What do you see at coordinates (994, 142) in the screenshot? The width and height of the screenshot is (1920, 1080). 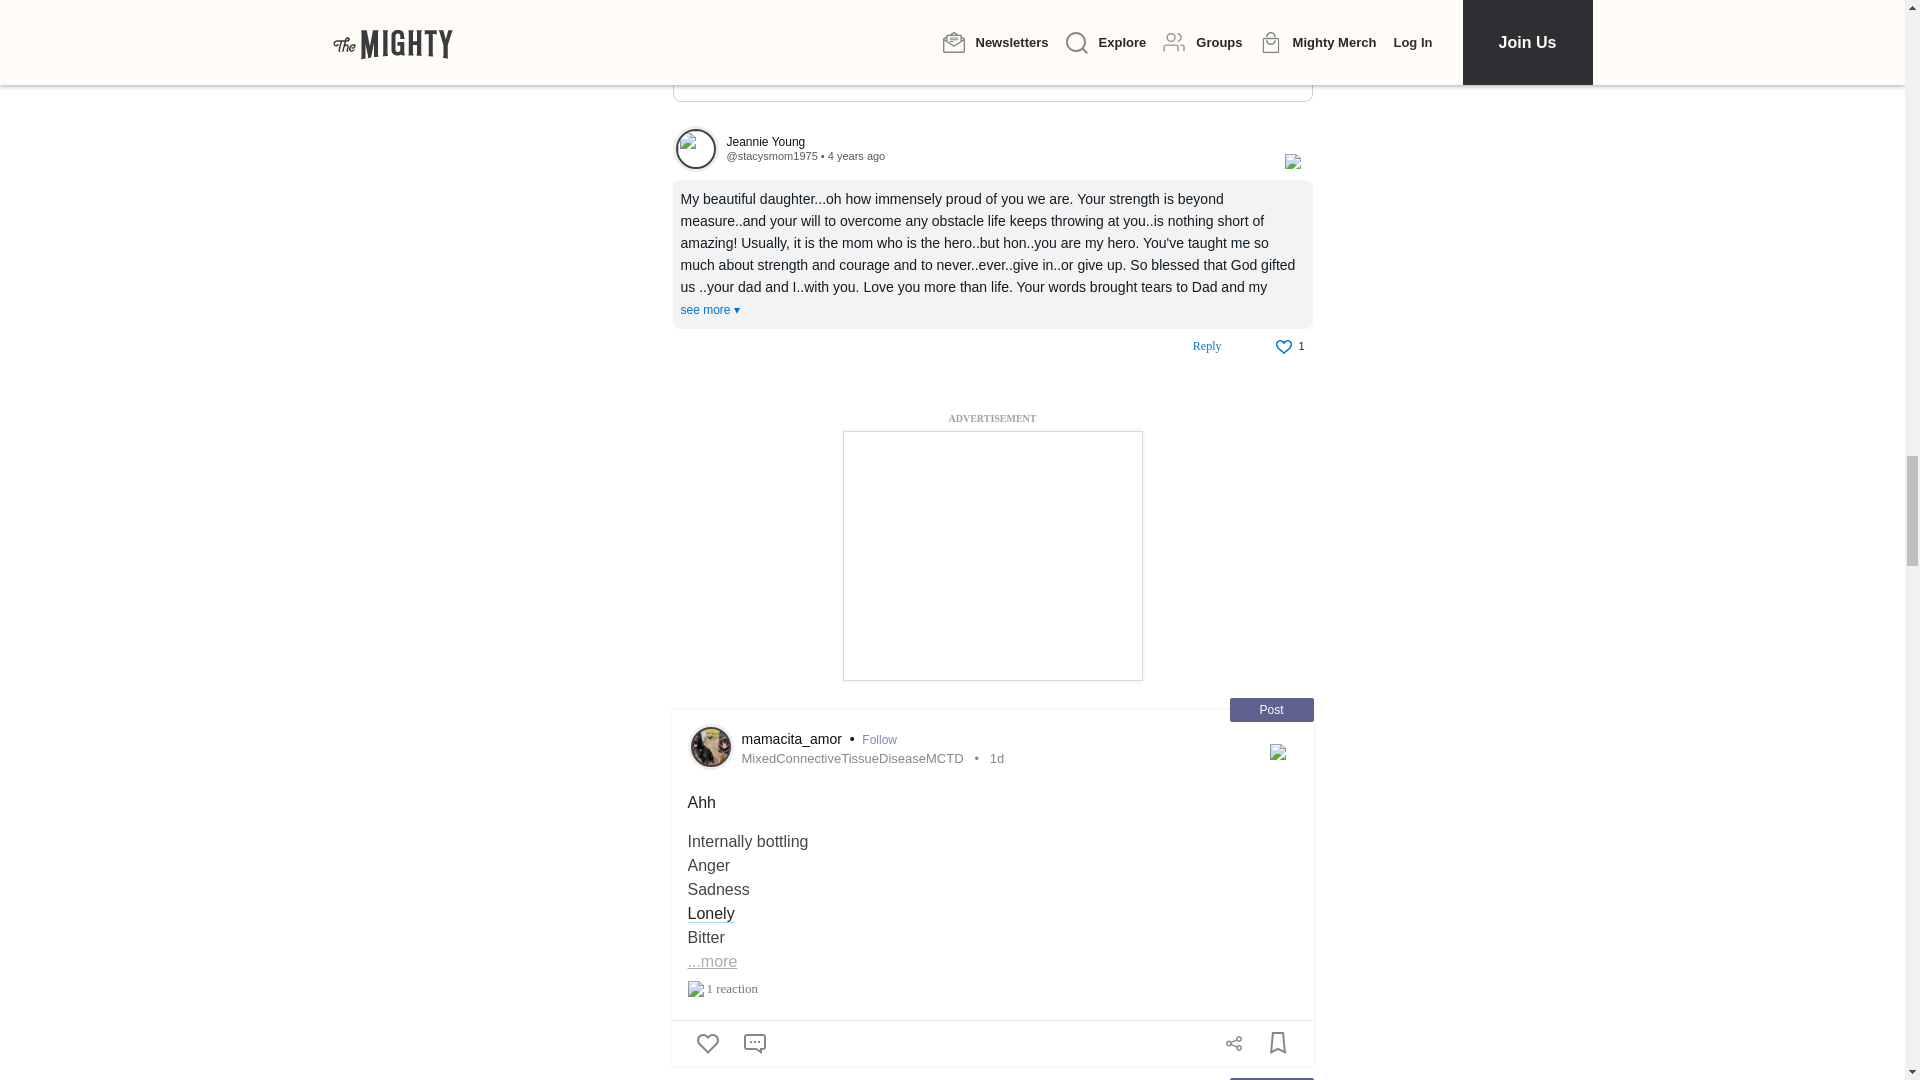 I see `View their profile` at bounding box center [994, 142].